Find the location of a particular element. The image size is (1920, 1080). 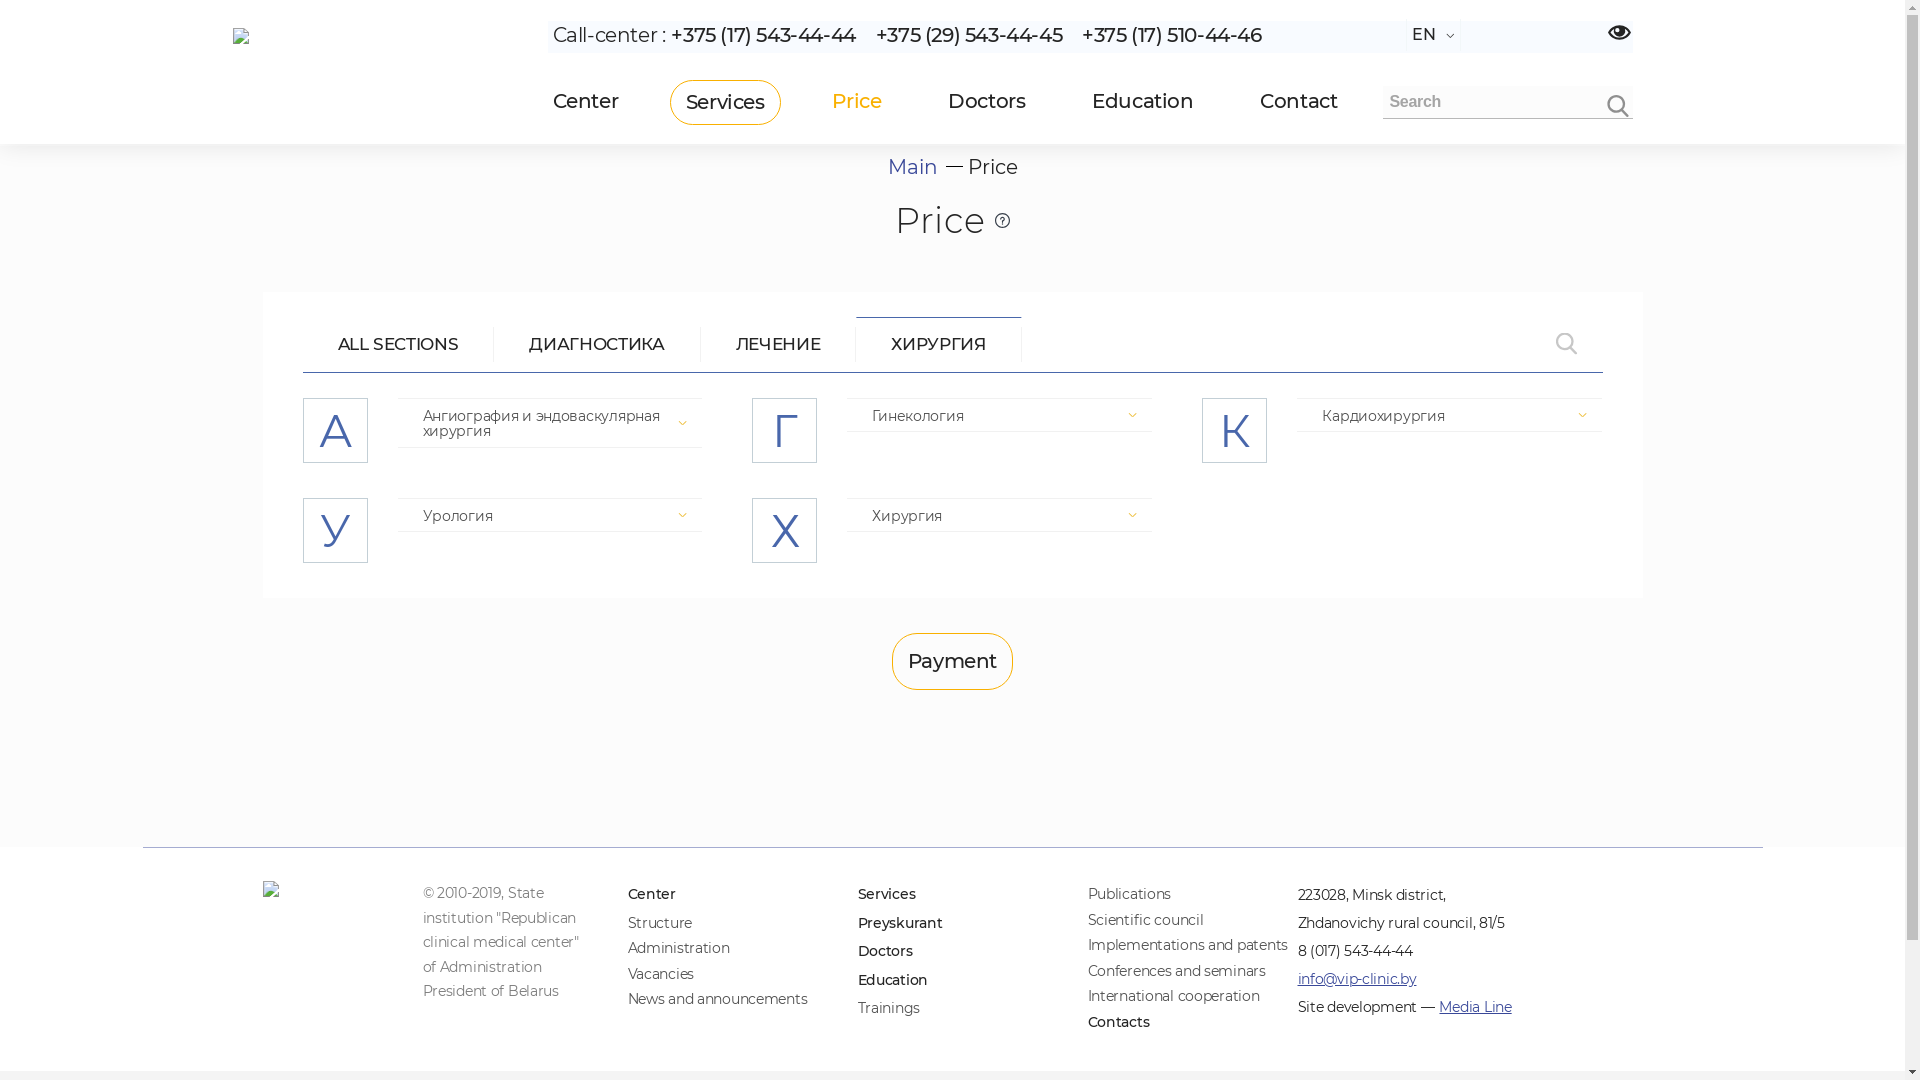

Media Line is located at coordinates (1475, 1008).